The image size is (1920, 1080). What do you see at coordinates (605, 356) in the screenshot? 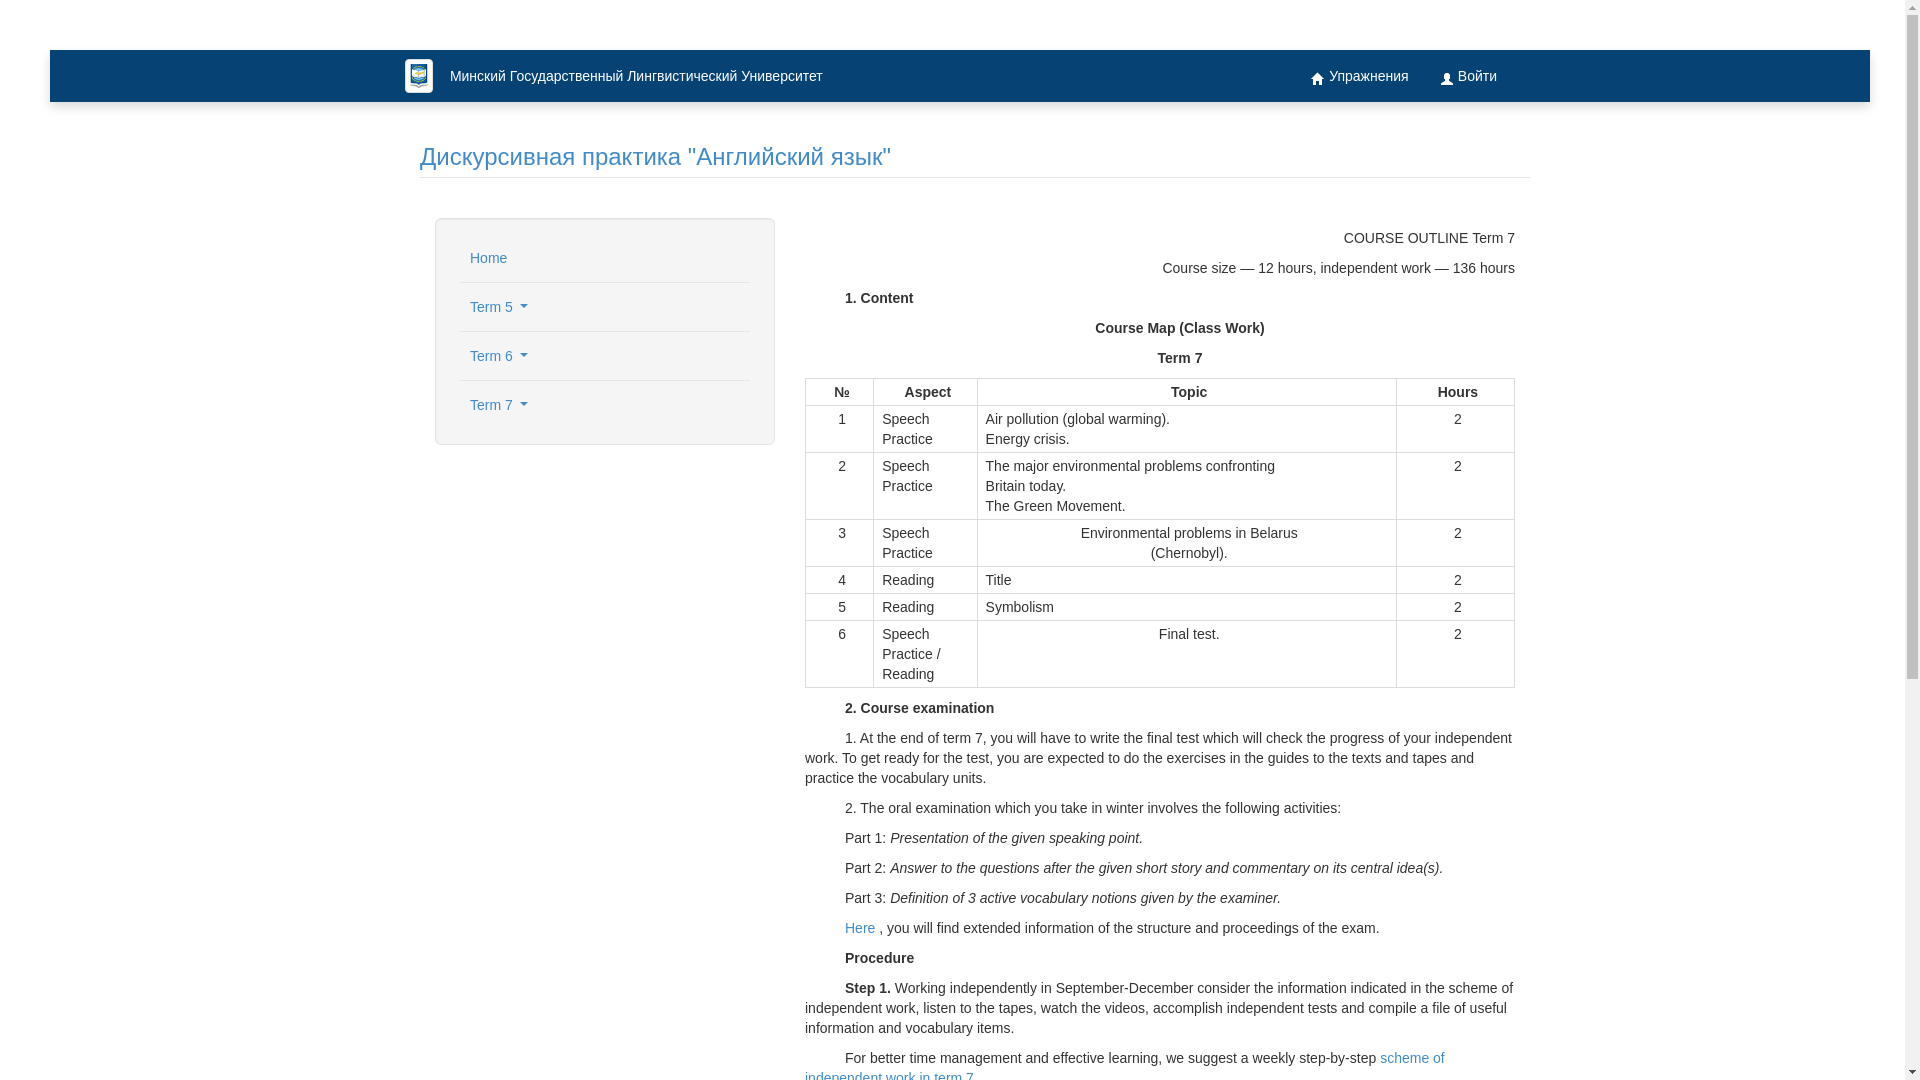
I see `Term 6` at bounding box center [605, 356].